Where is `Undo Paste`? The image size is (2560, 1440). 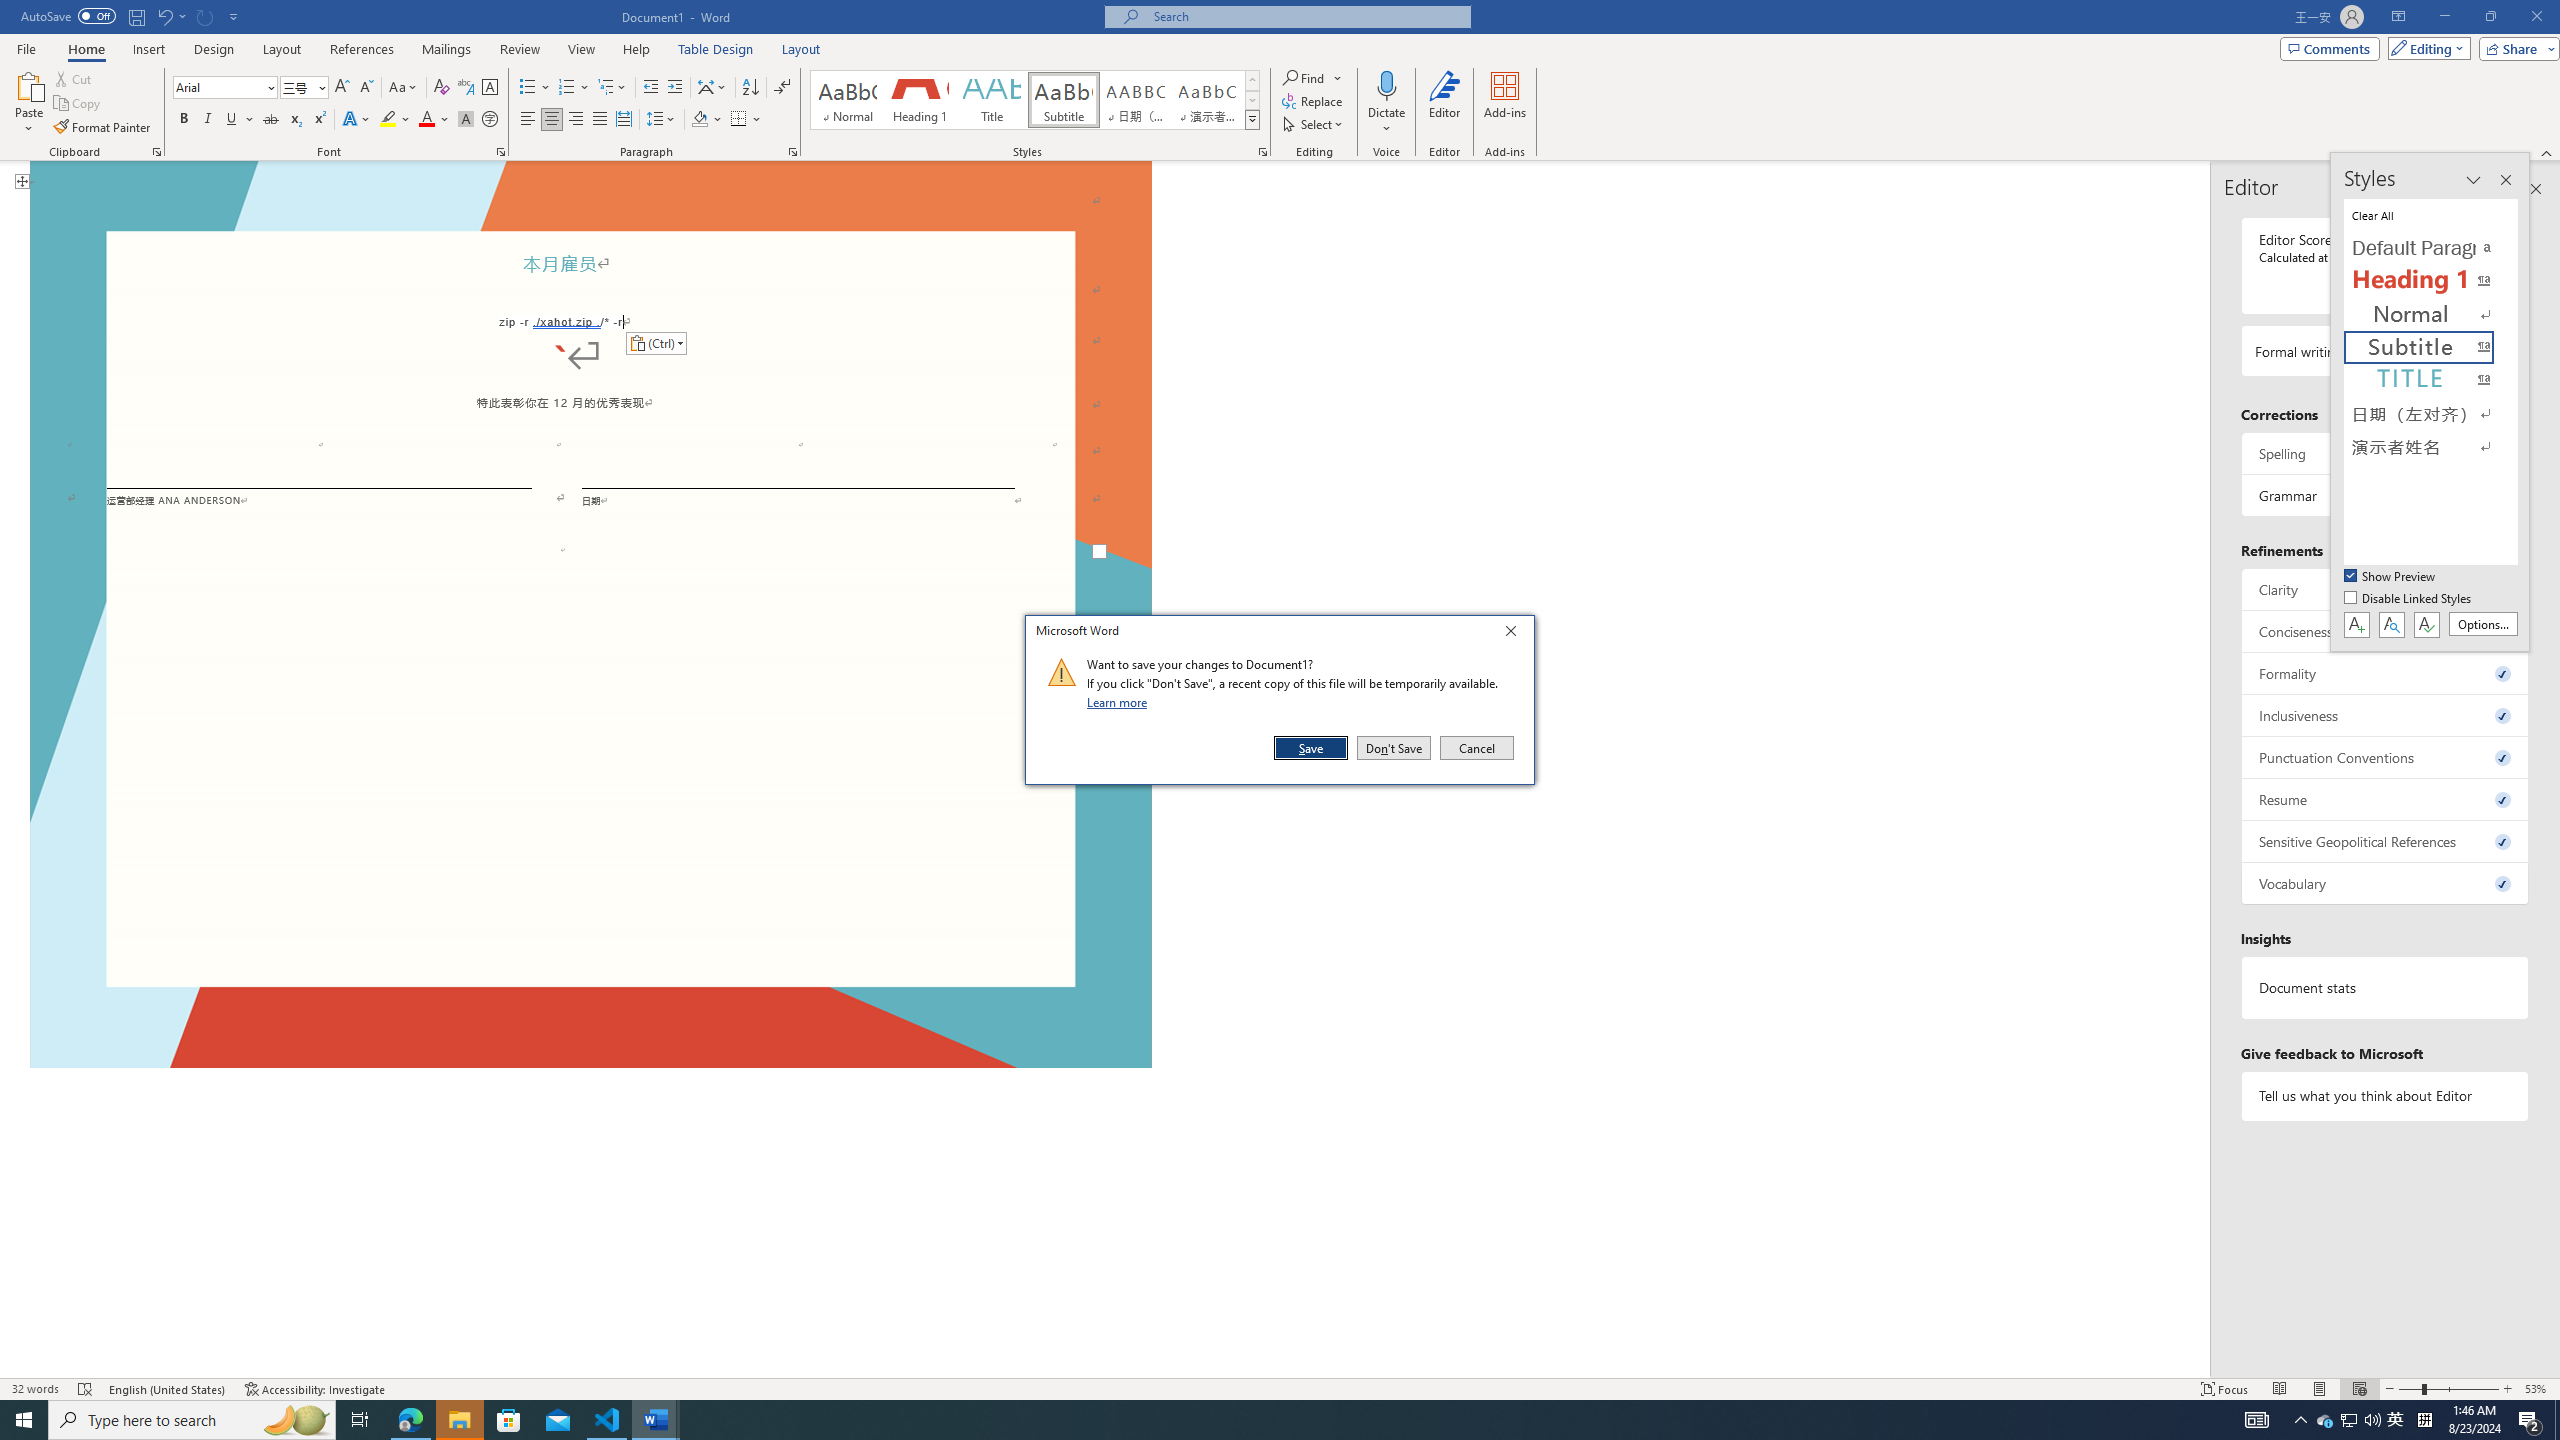 Undo Paste is located at coordinates (164, 16).